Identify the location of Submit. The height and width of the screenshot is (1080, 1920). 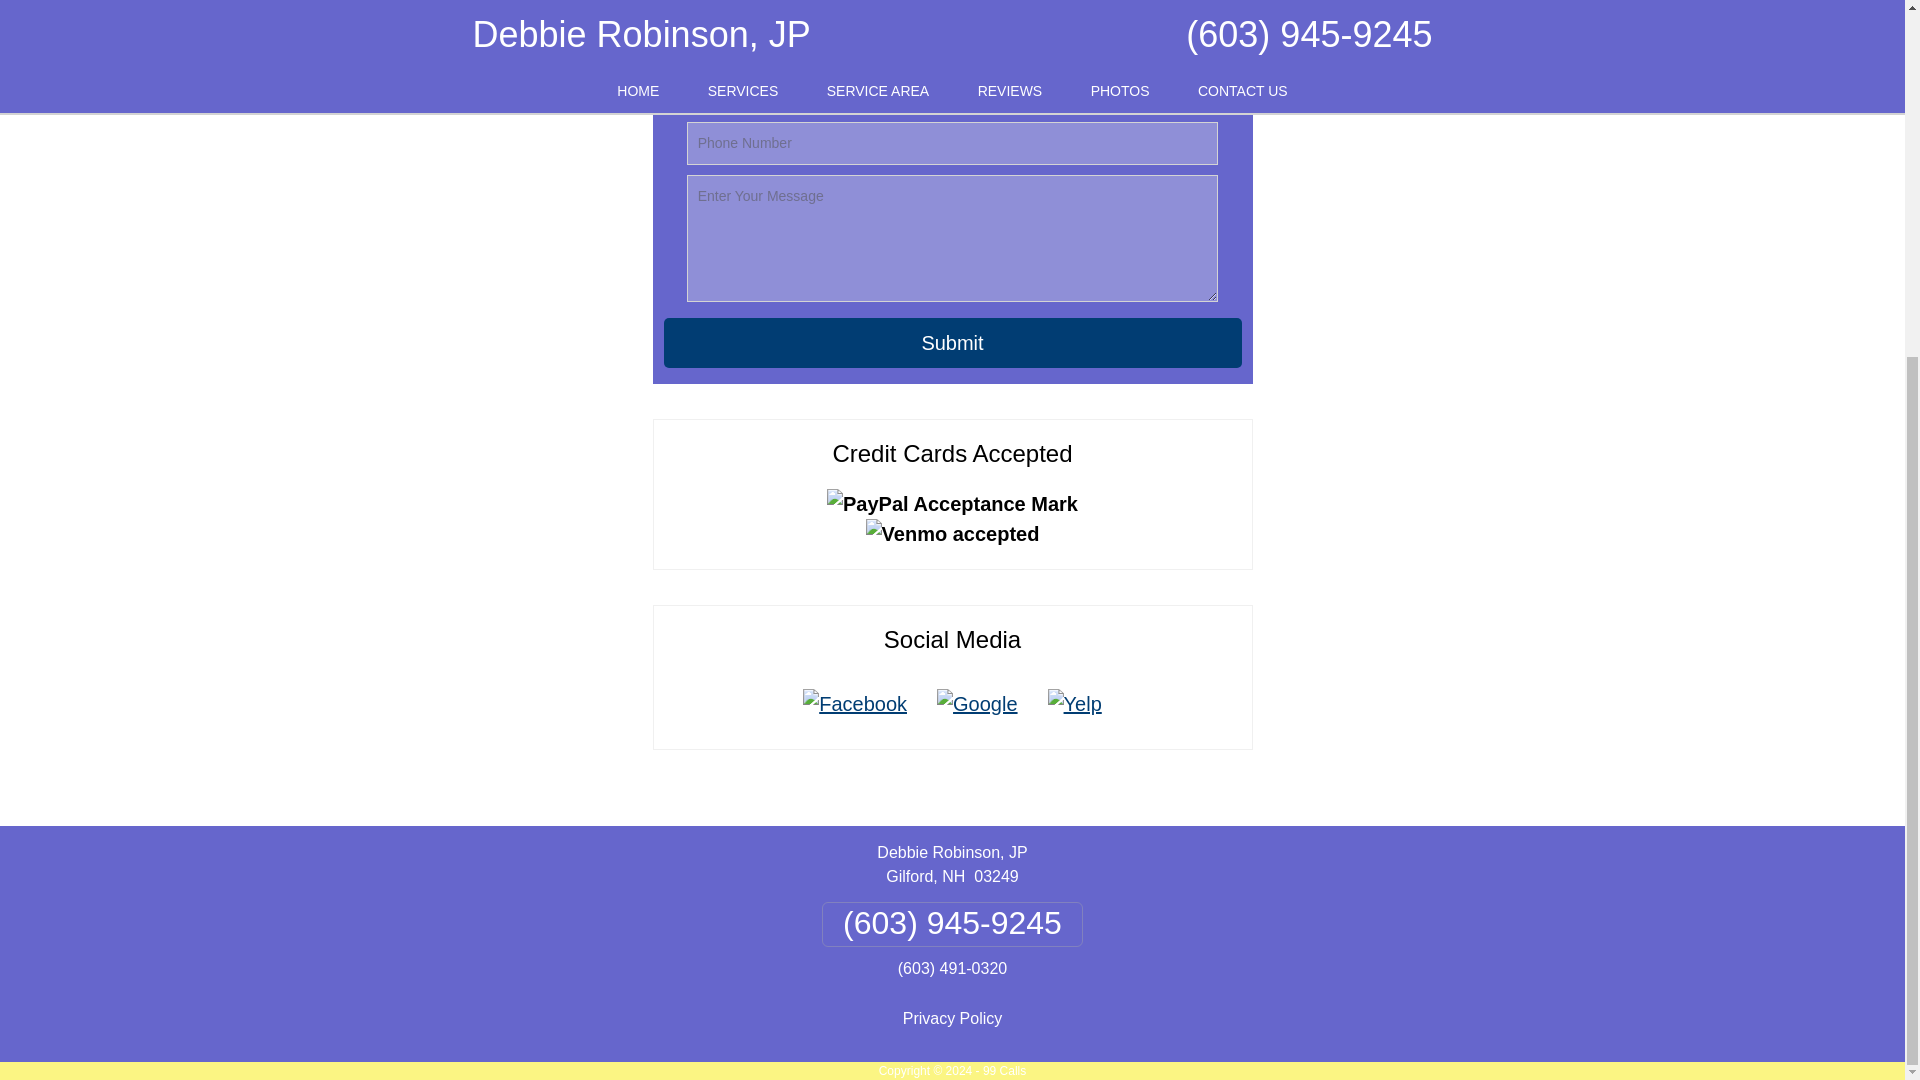
(953, 342).